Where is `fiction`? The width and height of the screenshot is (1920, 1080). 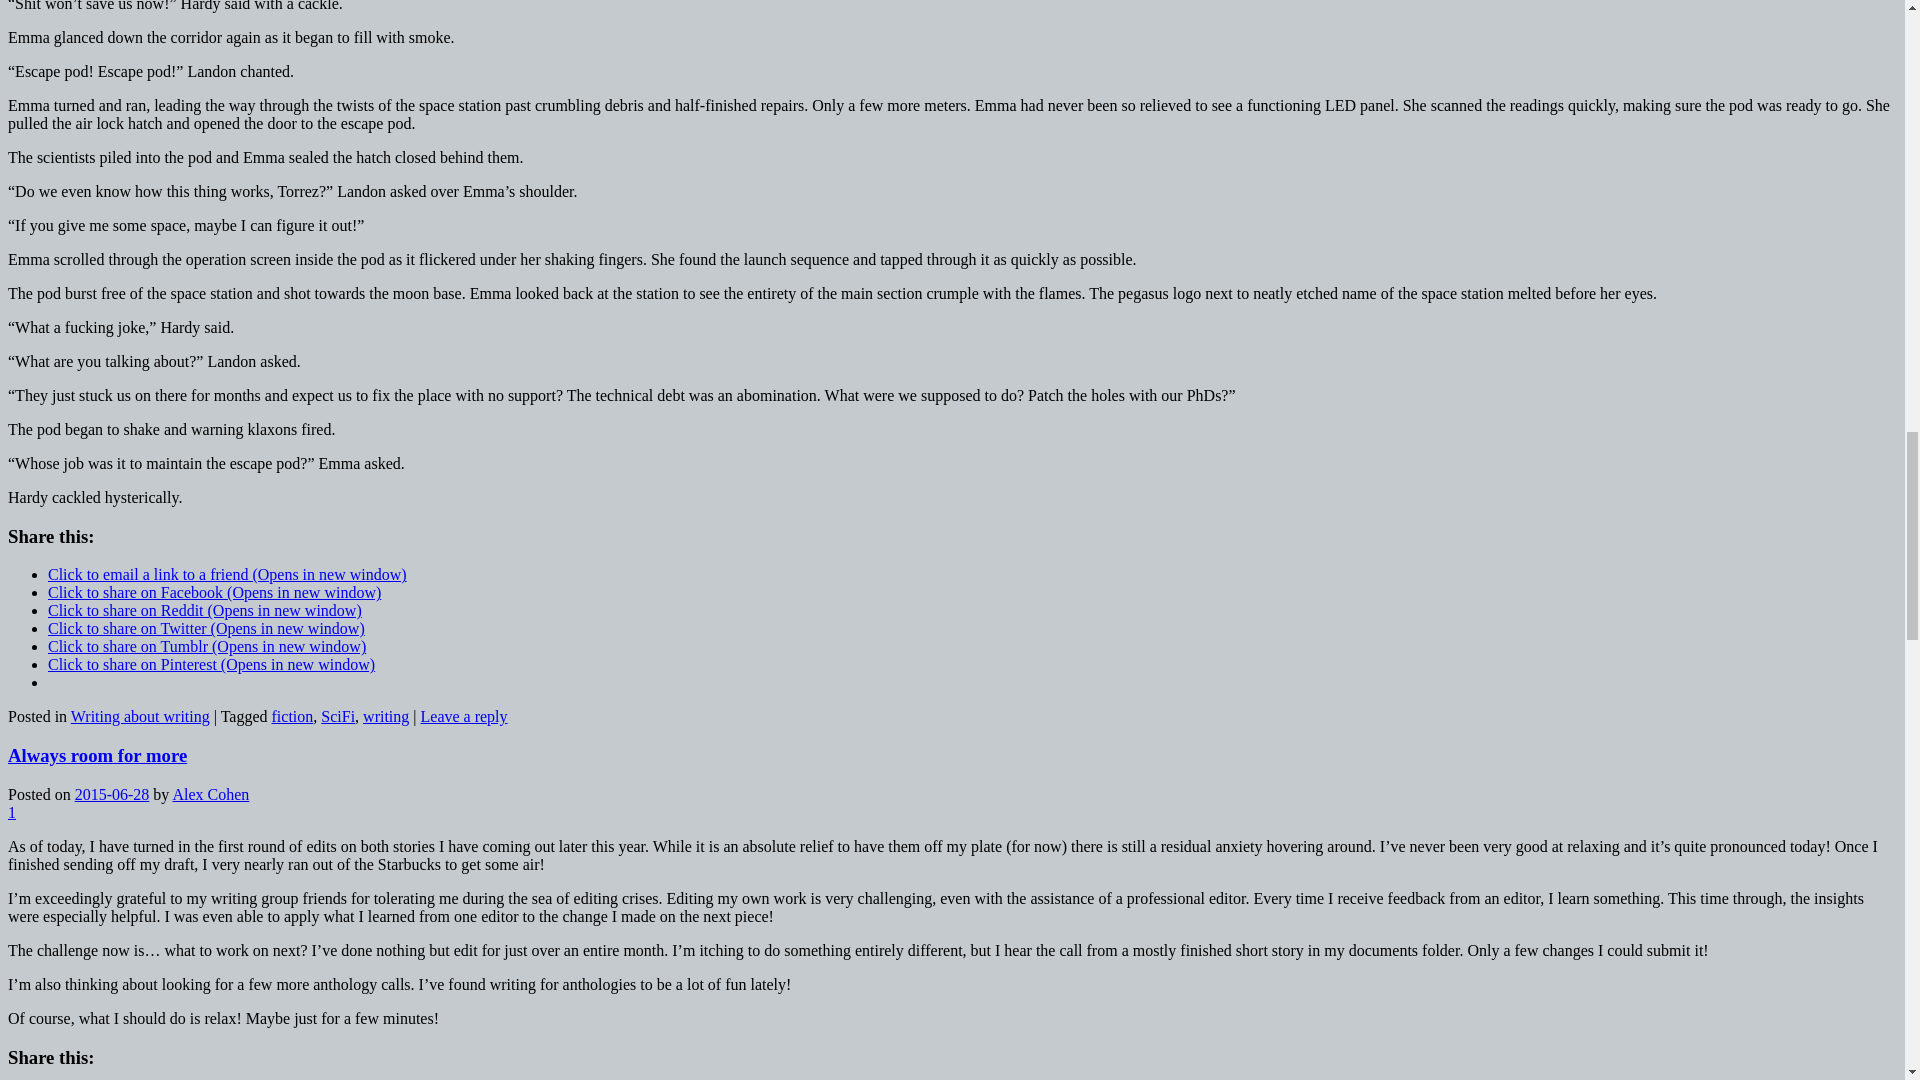 fiction is located at coordinates (293, 716).